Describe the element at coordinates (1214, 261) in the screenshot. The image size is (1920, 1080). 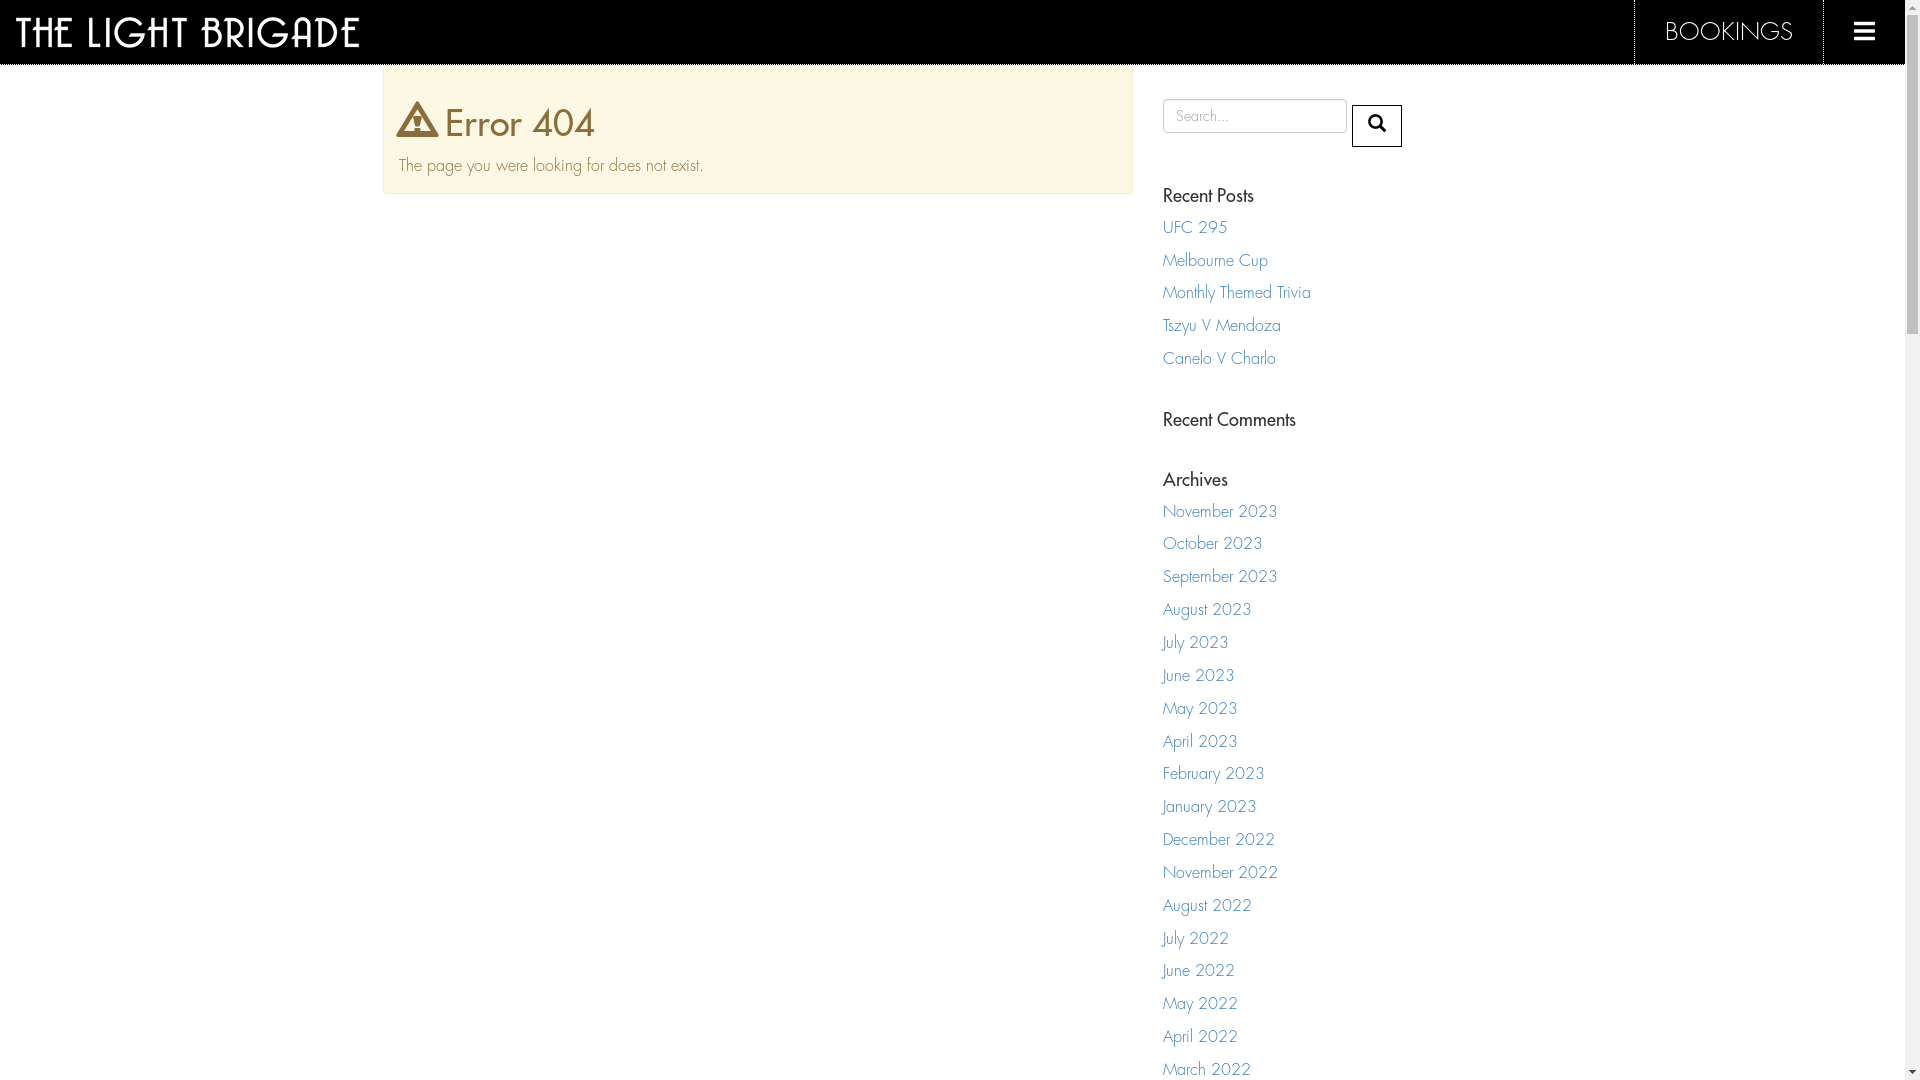
I see `Melbourne Cup` at that location.